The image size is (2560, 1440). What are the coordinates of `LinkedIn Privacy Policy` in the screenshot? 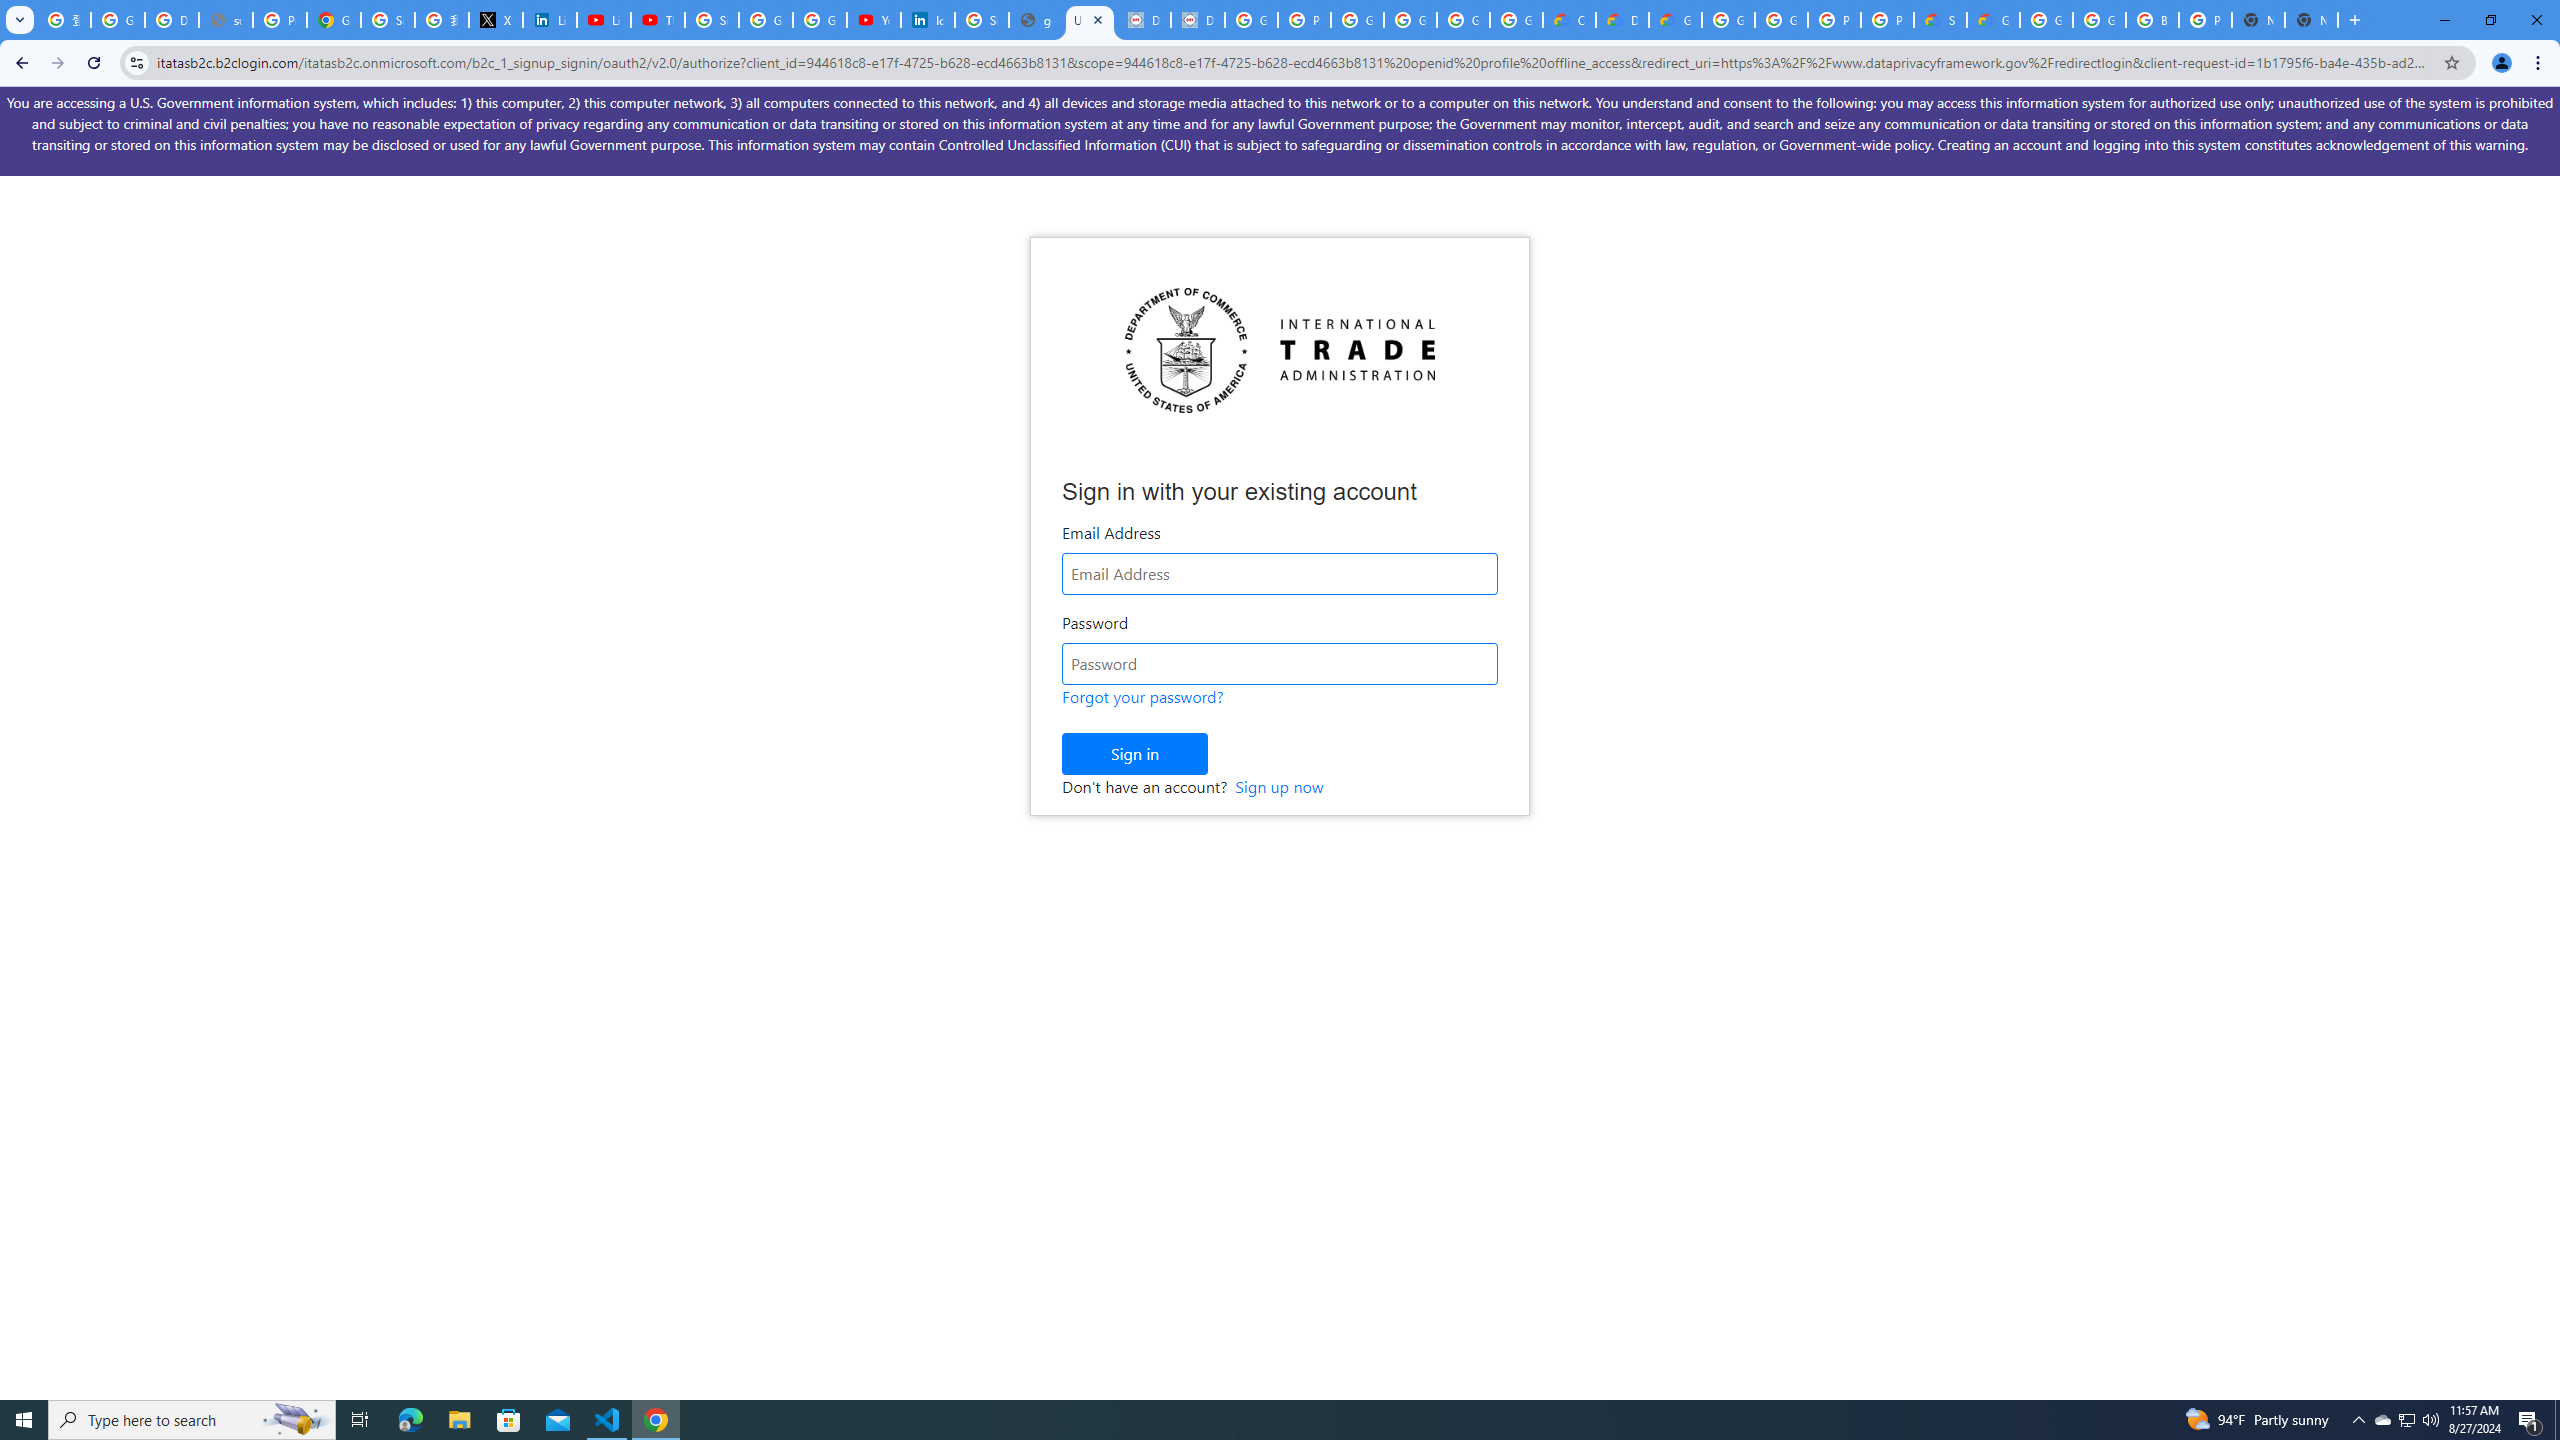 It's located at (550, 20).